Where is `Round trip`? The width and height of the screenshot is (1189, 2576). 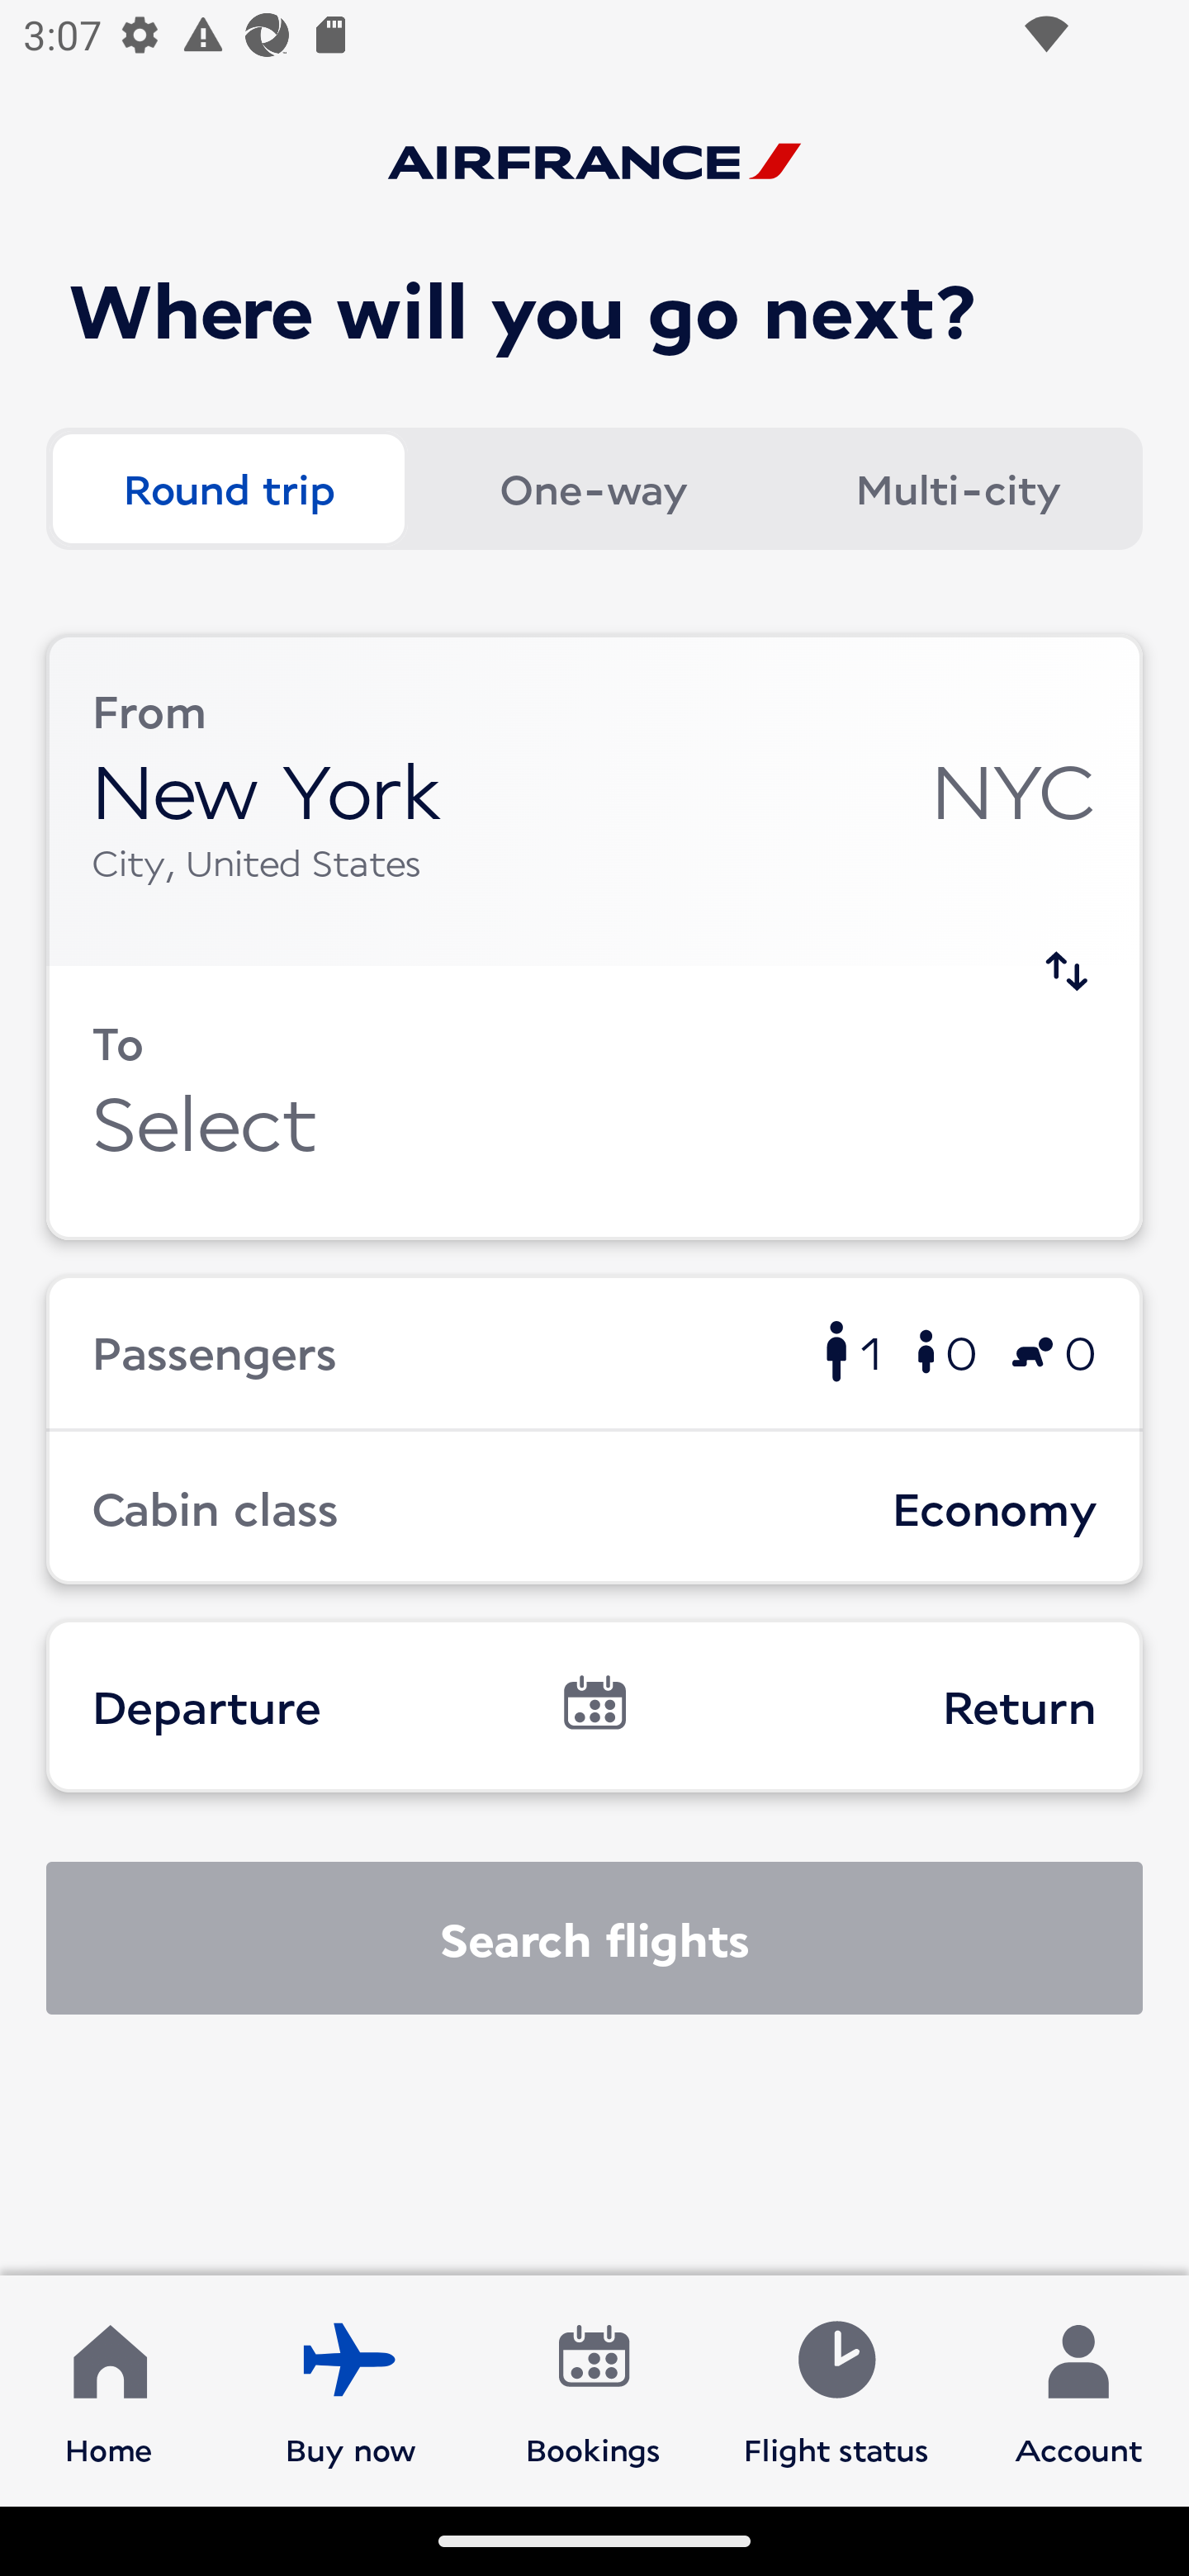 Round trip is located at coordinates (228, 489).